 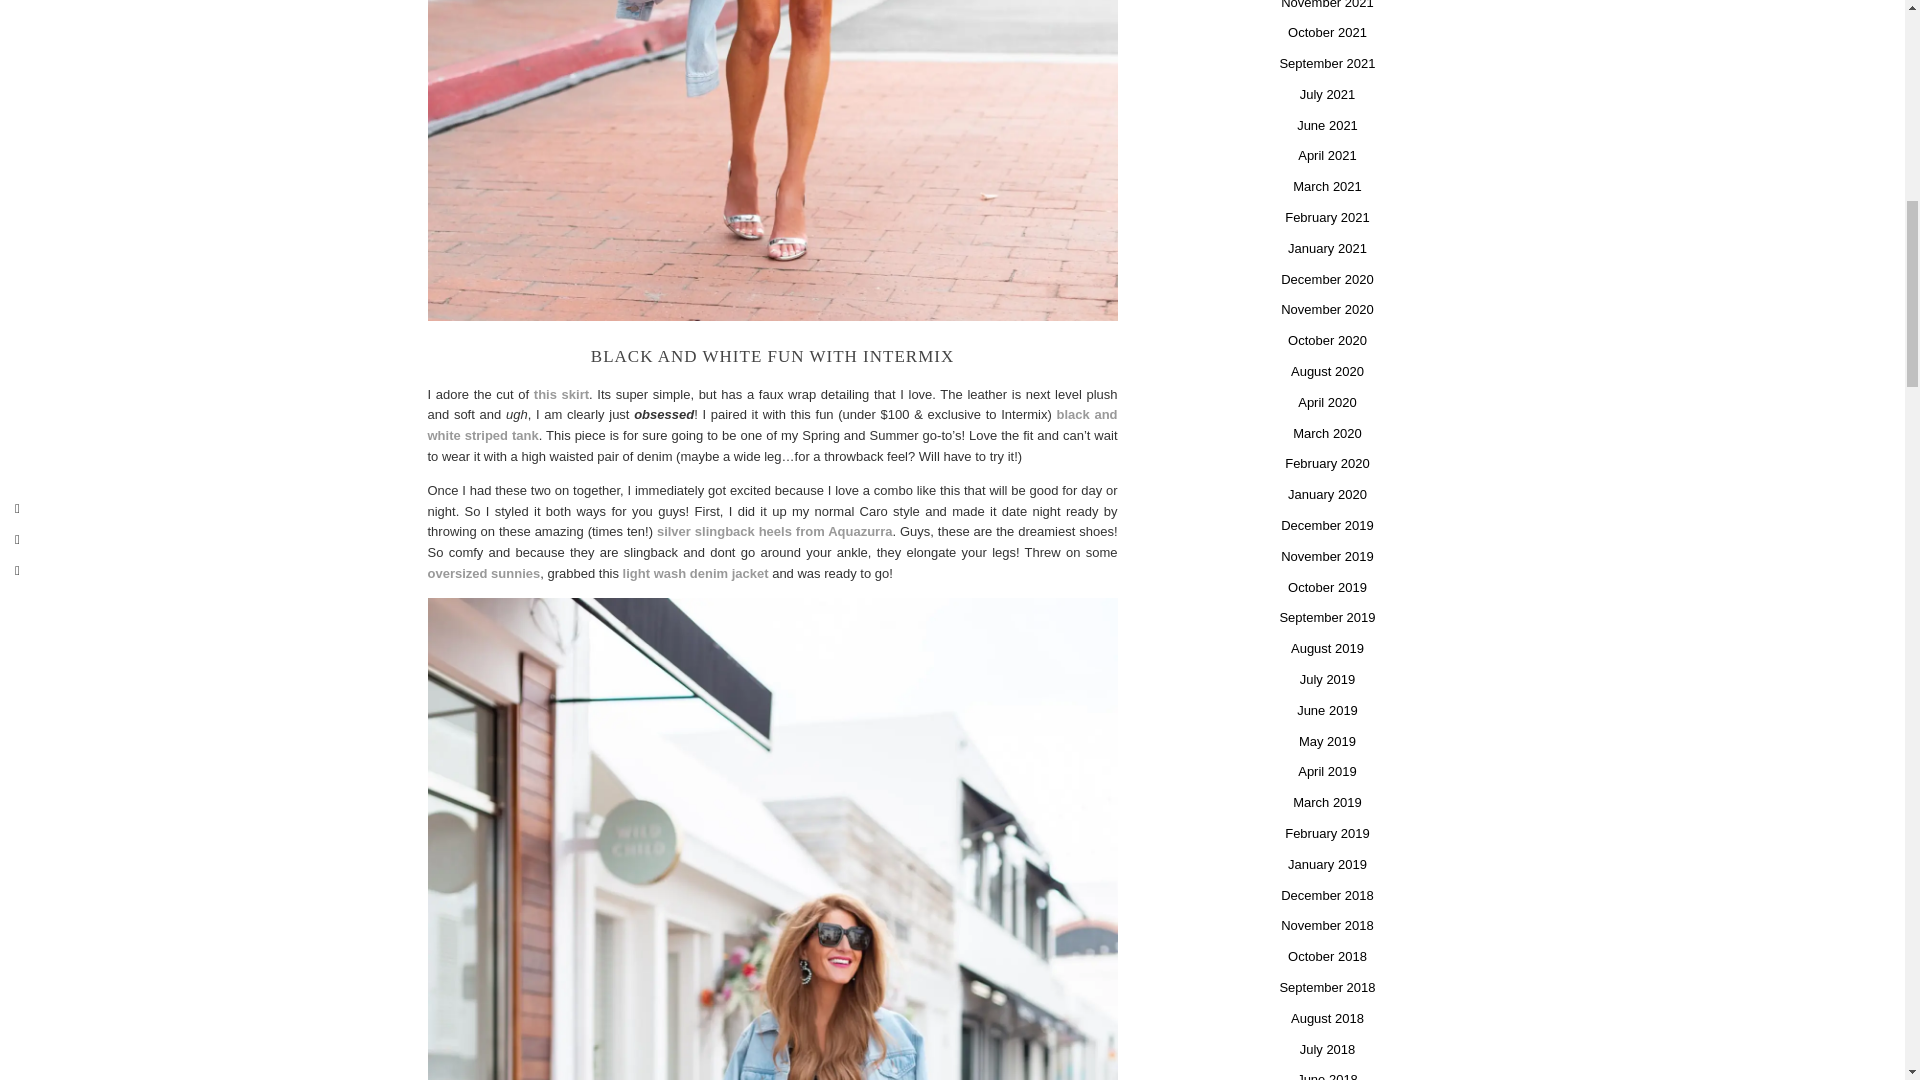 What do you see at coordinates (774, 530) in the screenshot?
I see `silver slingback heels from Aquazurra` at bounding box center [774, 530].